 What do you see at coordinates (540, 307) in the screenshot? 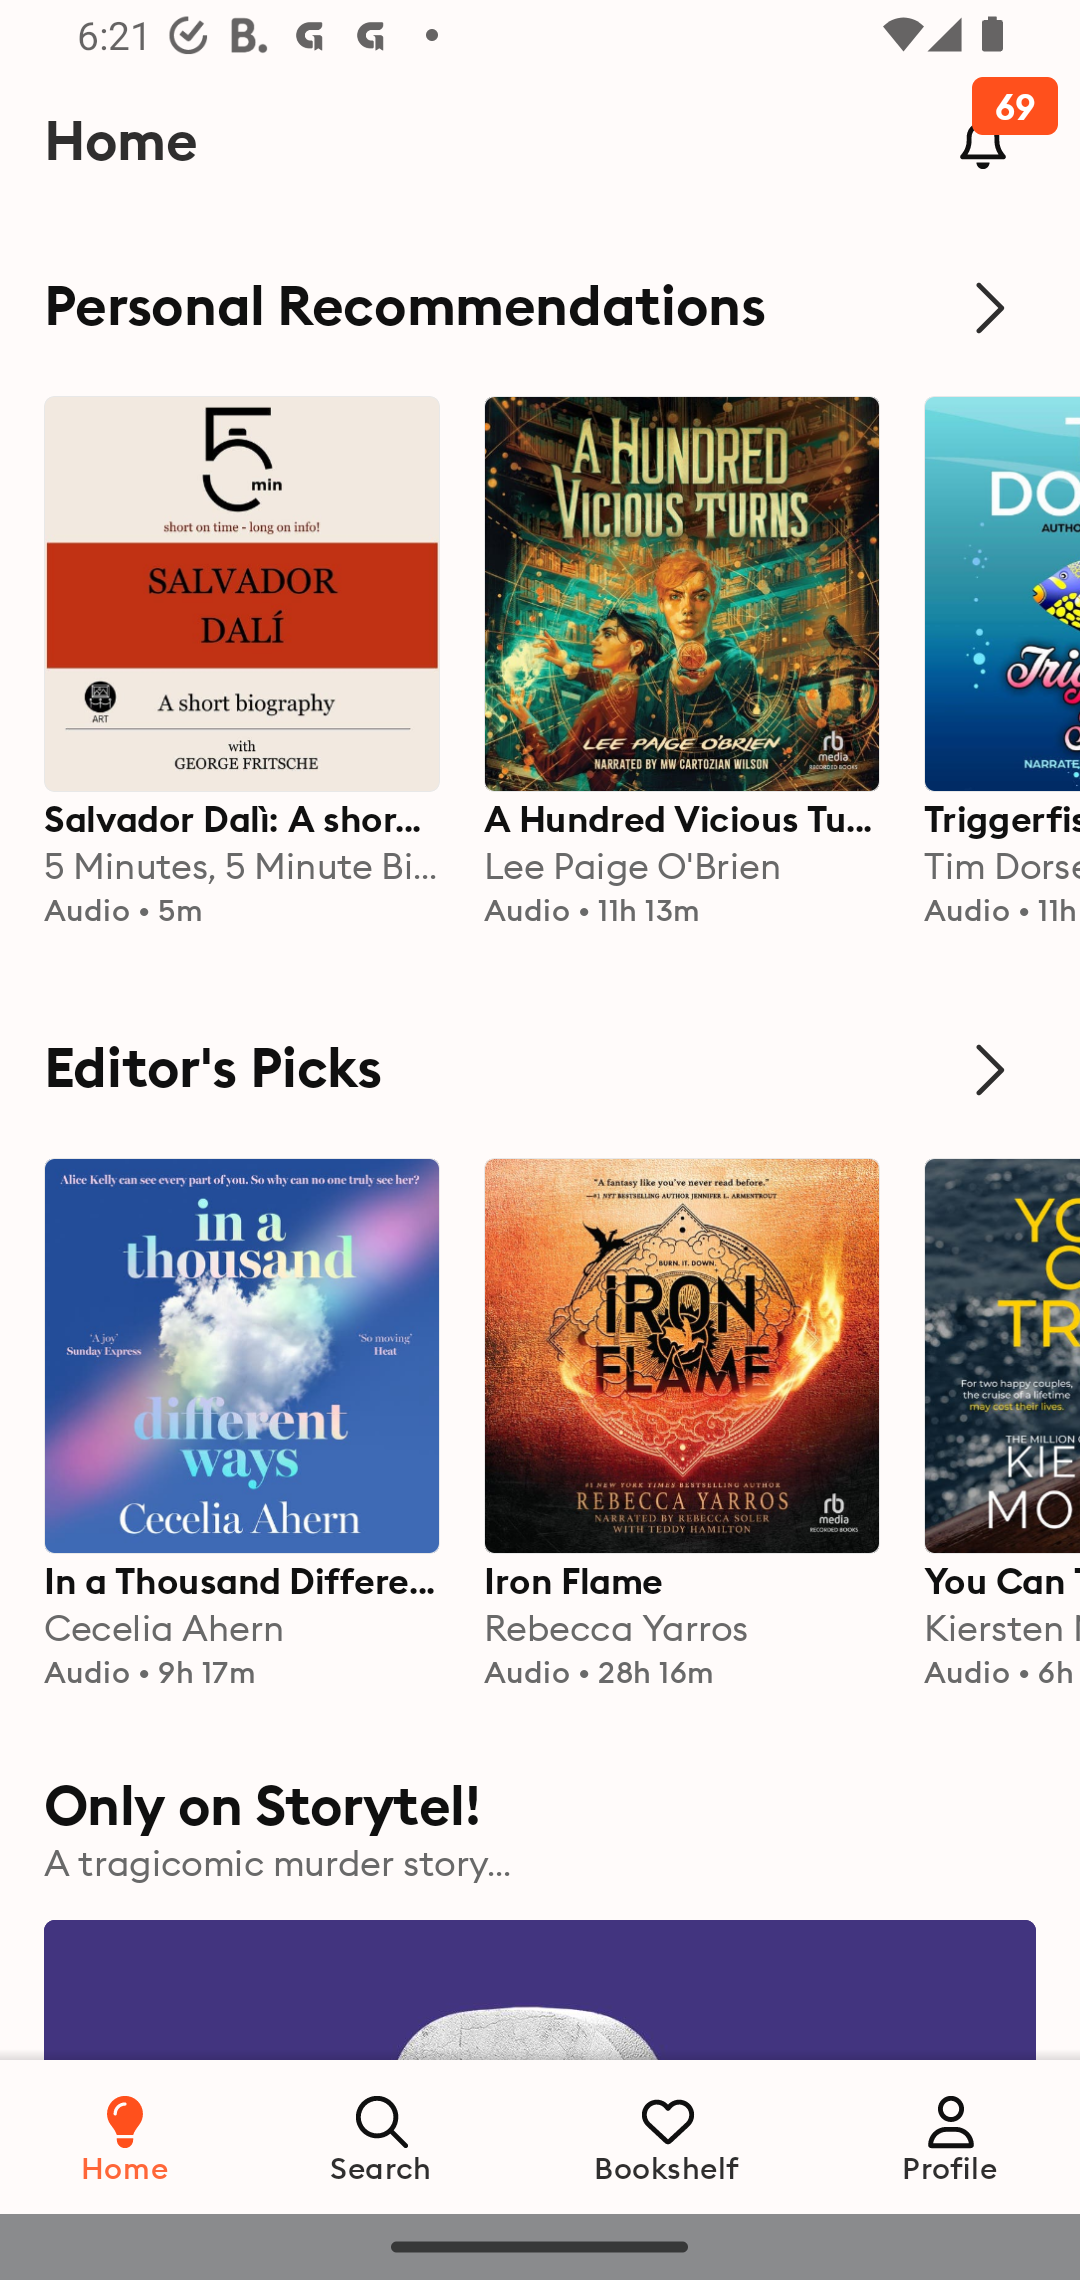
I see `Personal Recommendations` at bounding box center [540, 307].